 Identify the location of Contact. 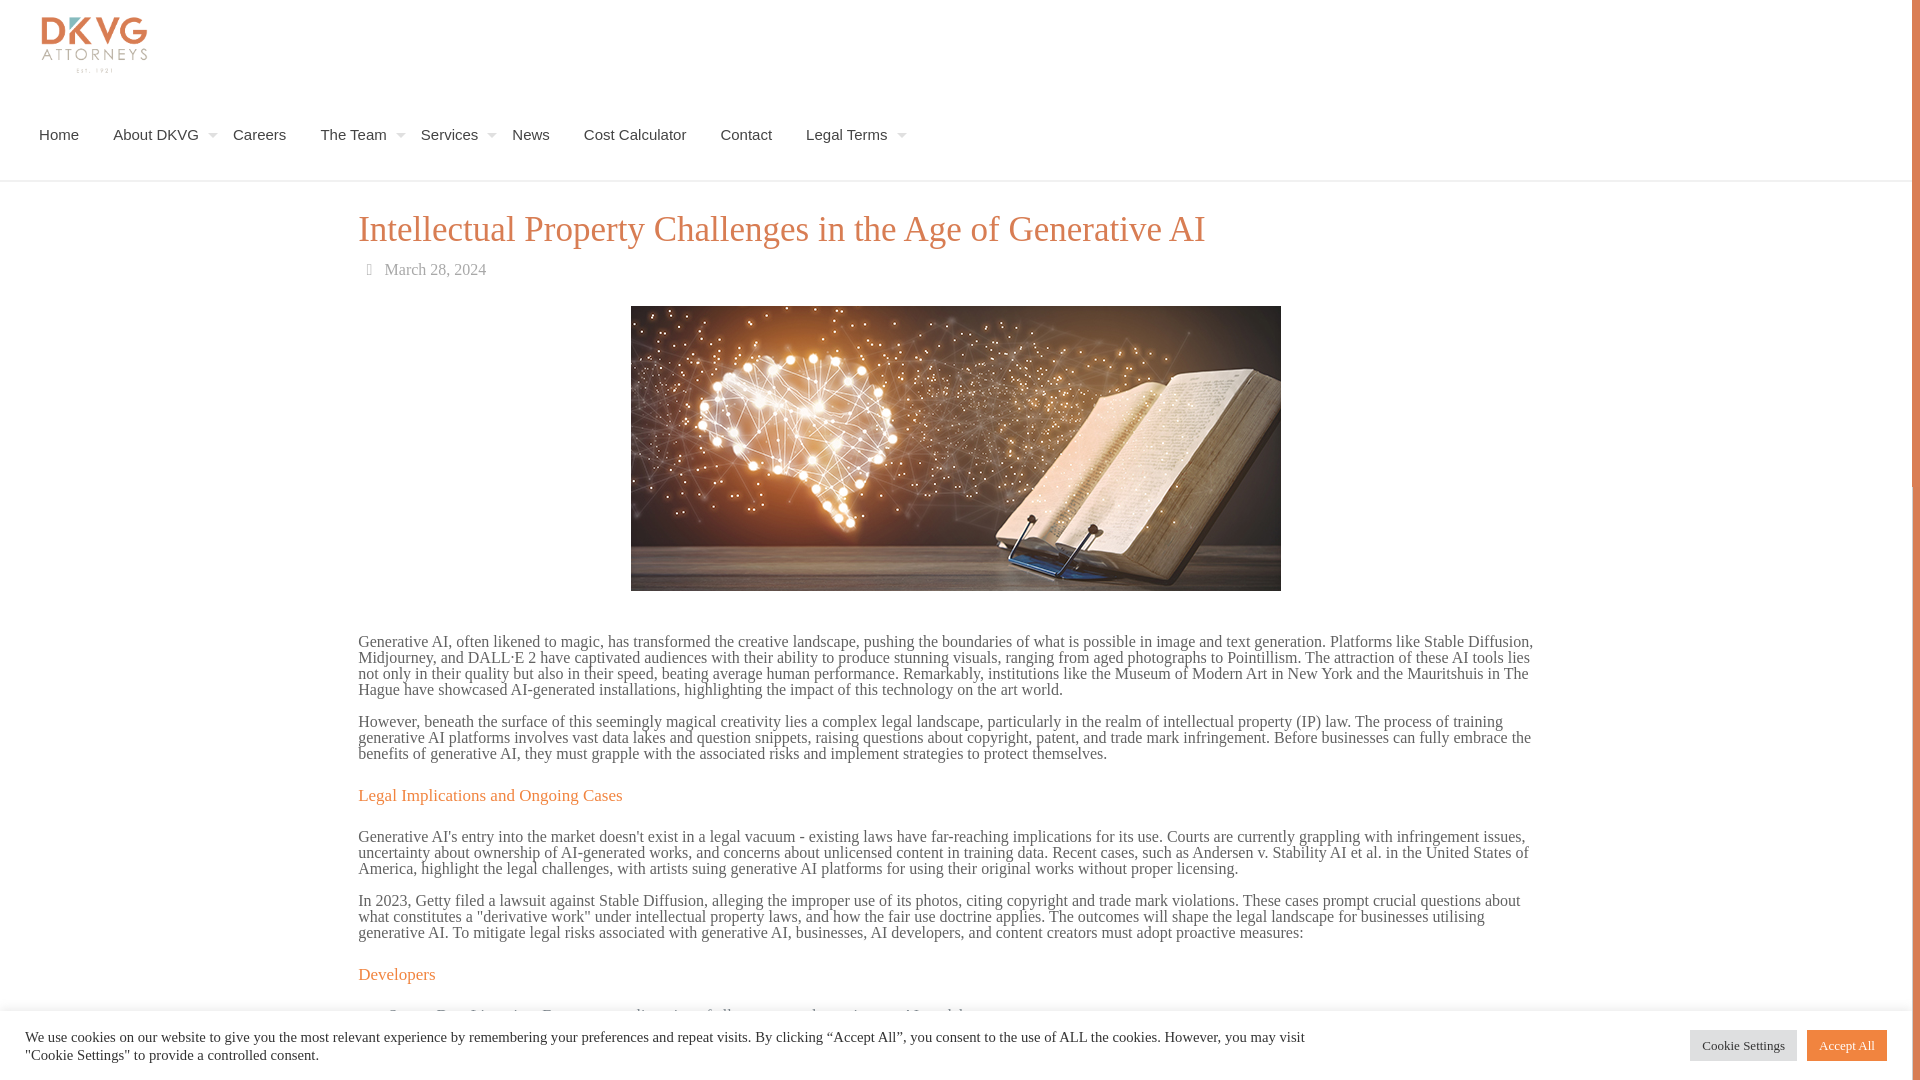
(742, 134).